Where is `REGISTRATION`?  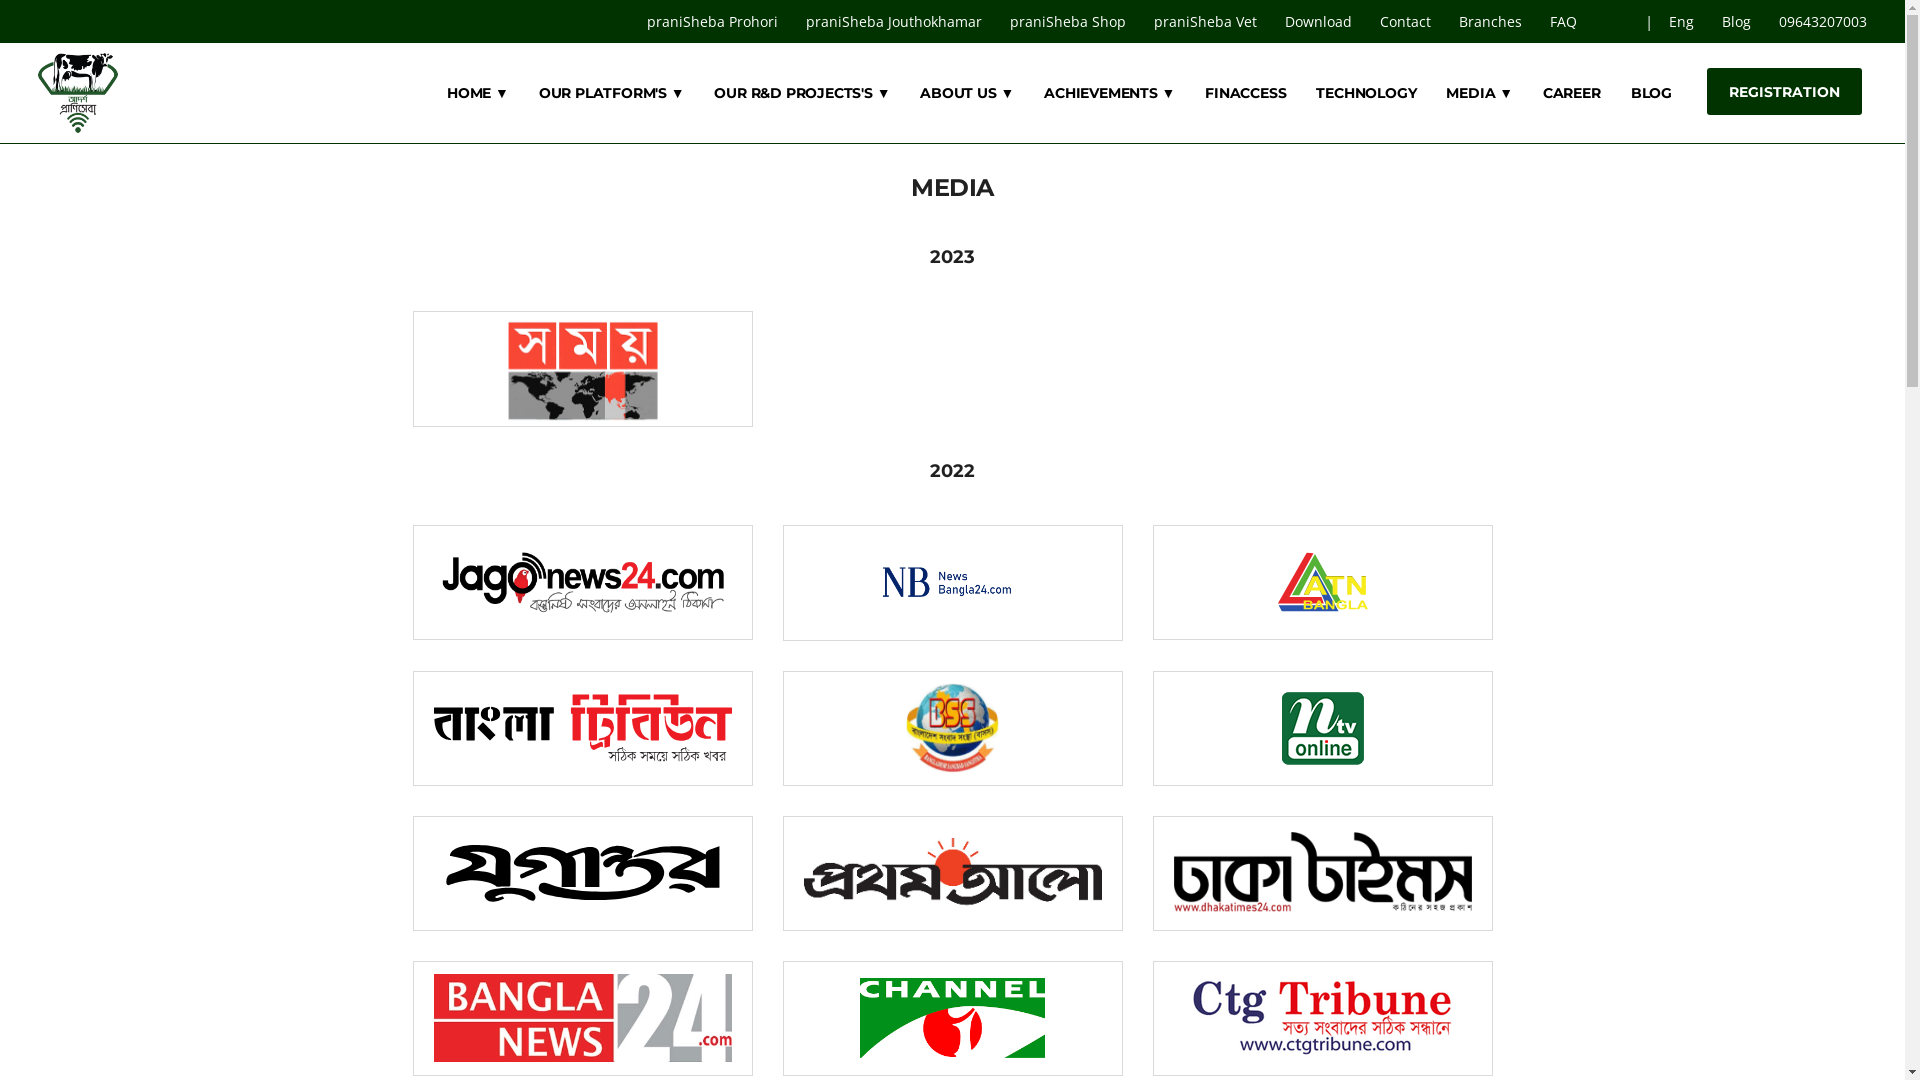
REGISTRATION is located at coordinates (1784, 92).